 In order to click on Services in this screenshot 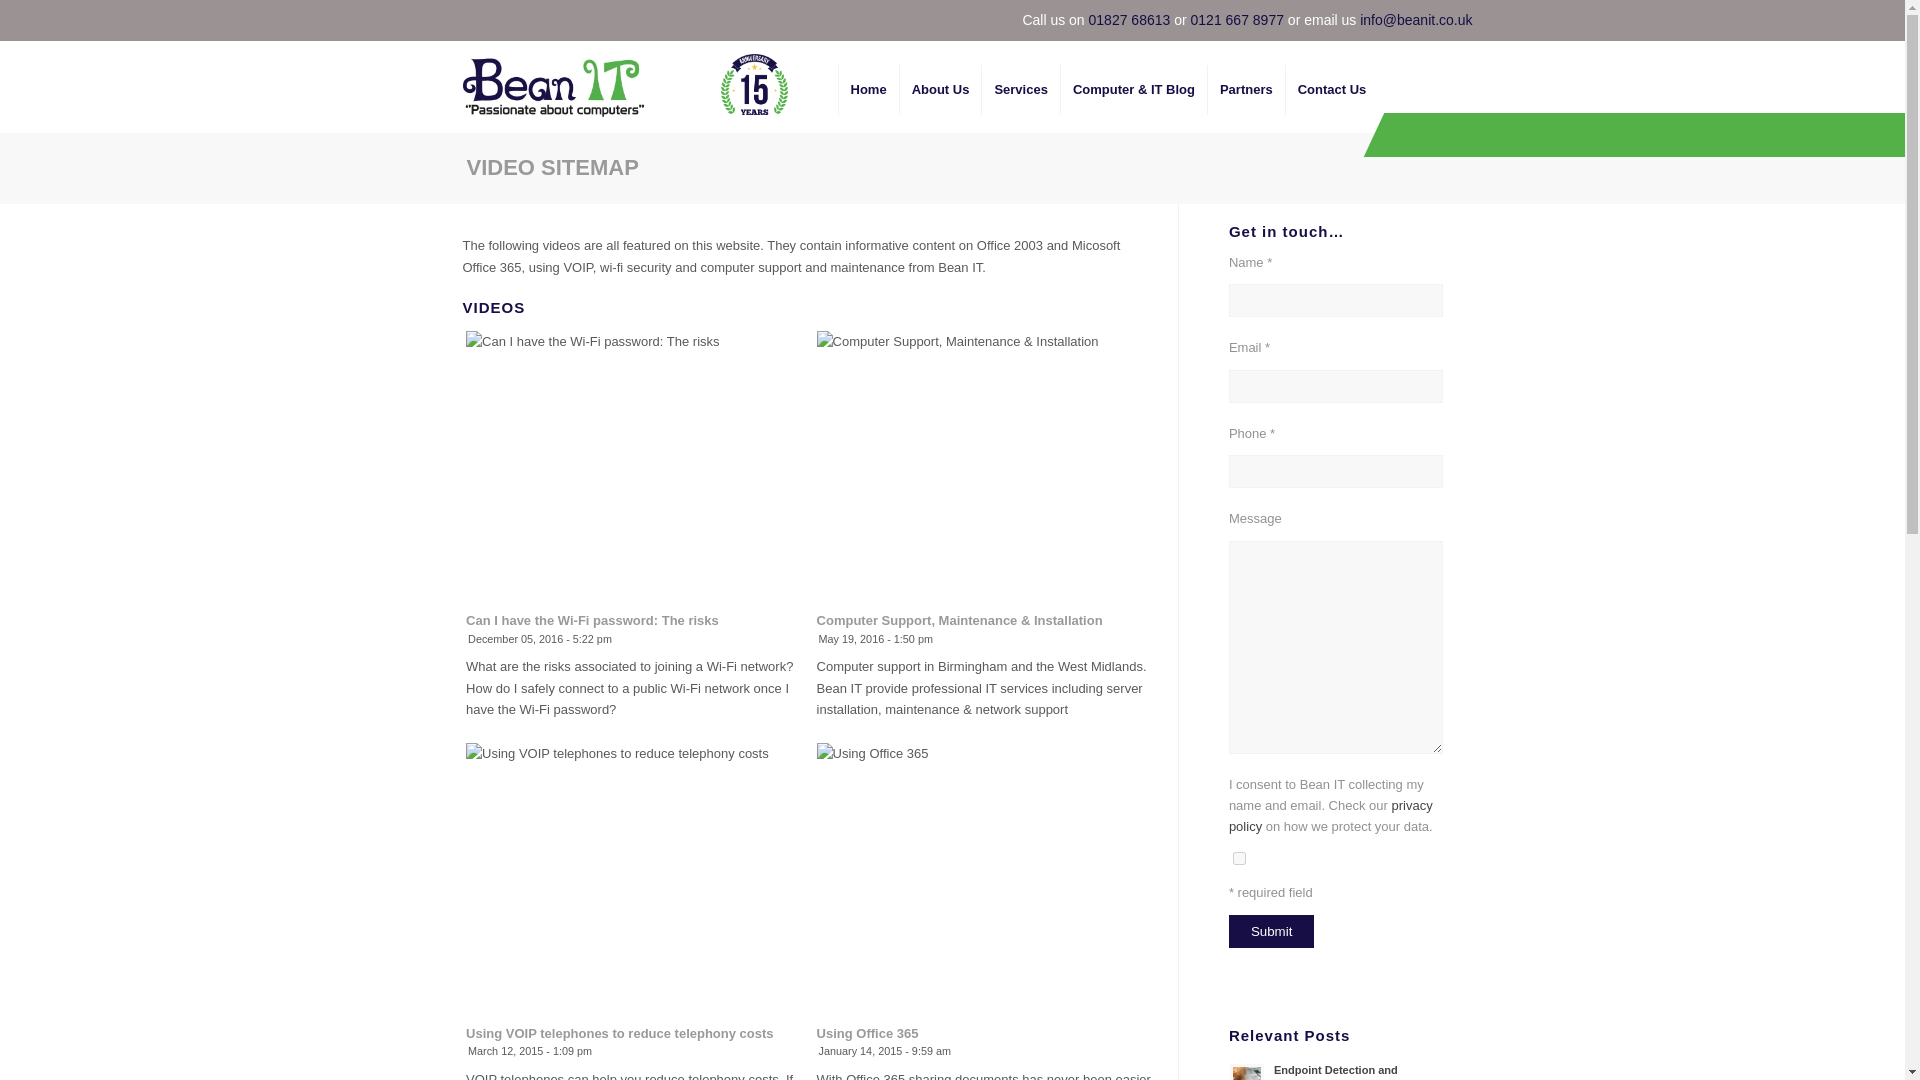, I will do `click(1020, 89)`.